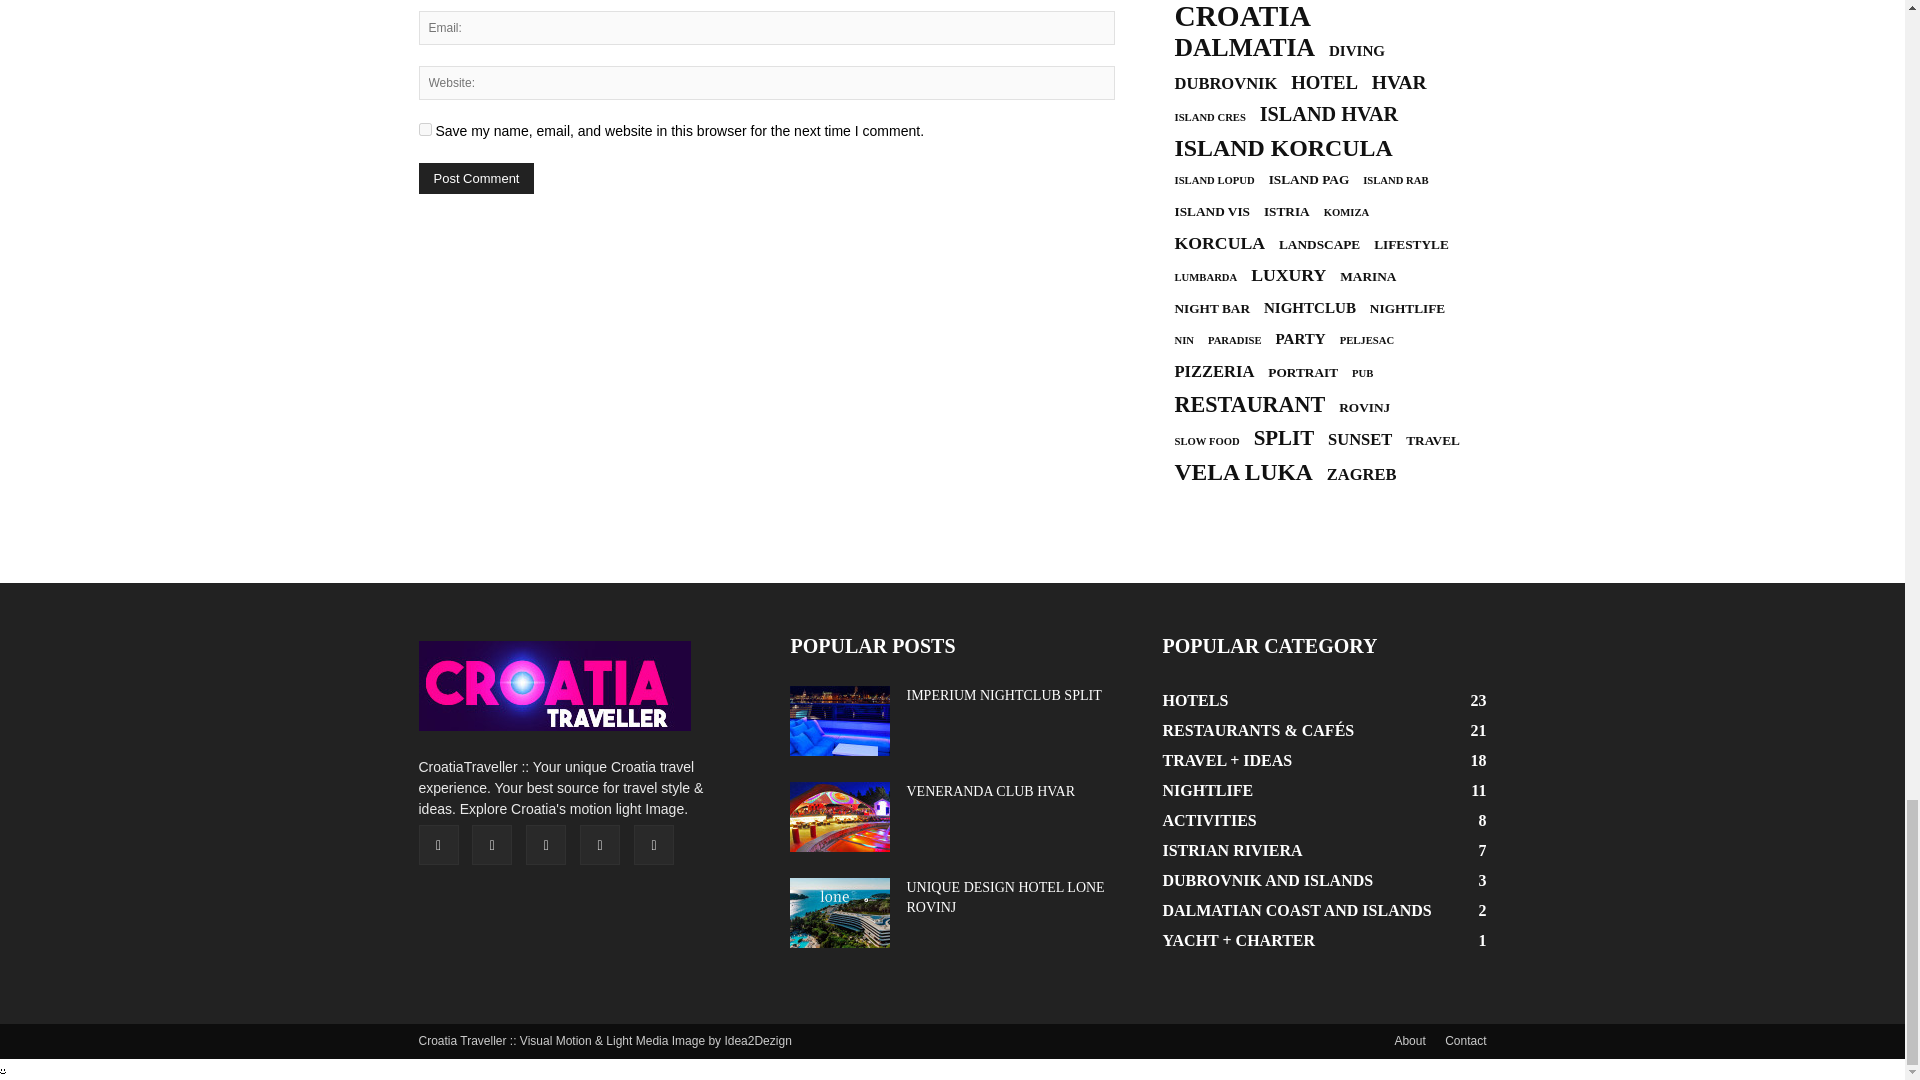 The image size is (1920, 1080). I want to click on yes, so click(424, 130).